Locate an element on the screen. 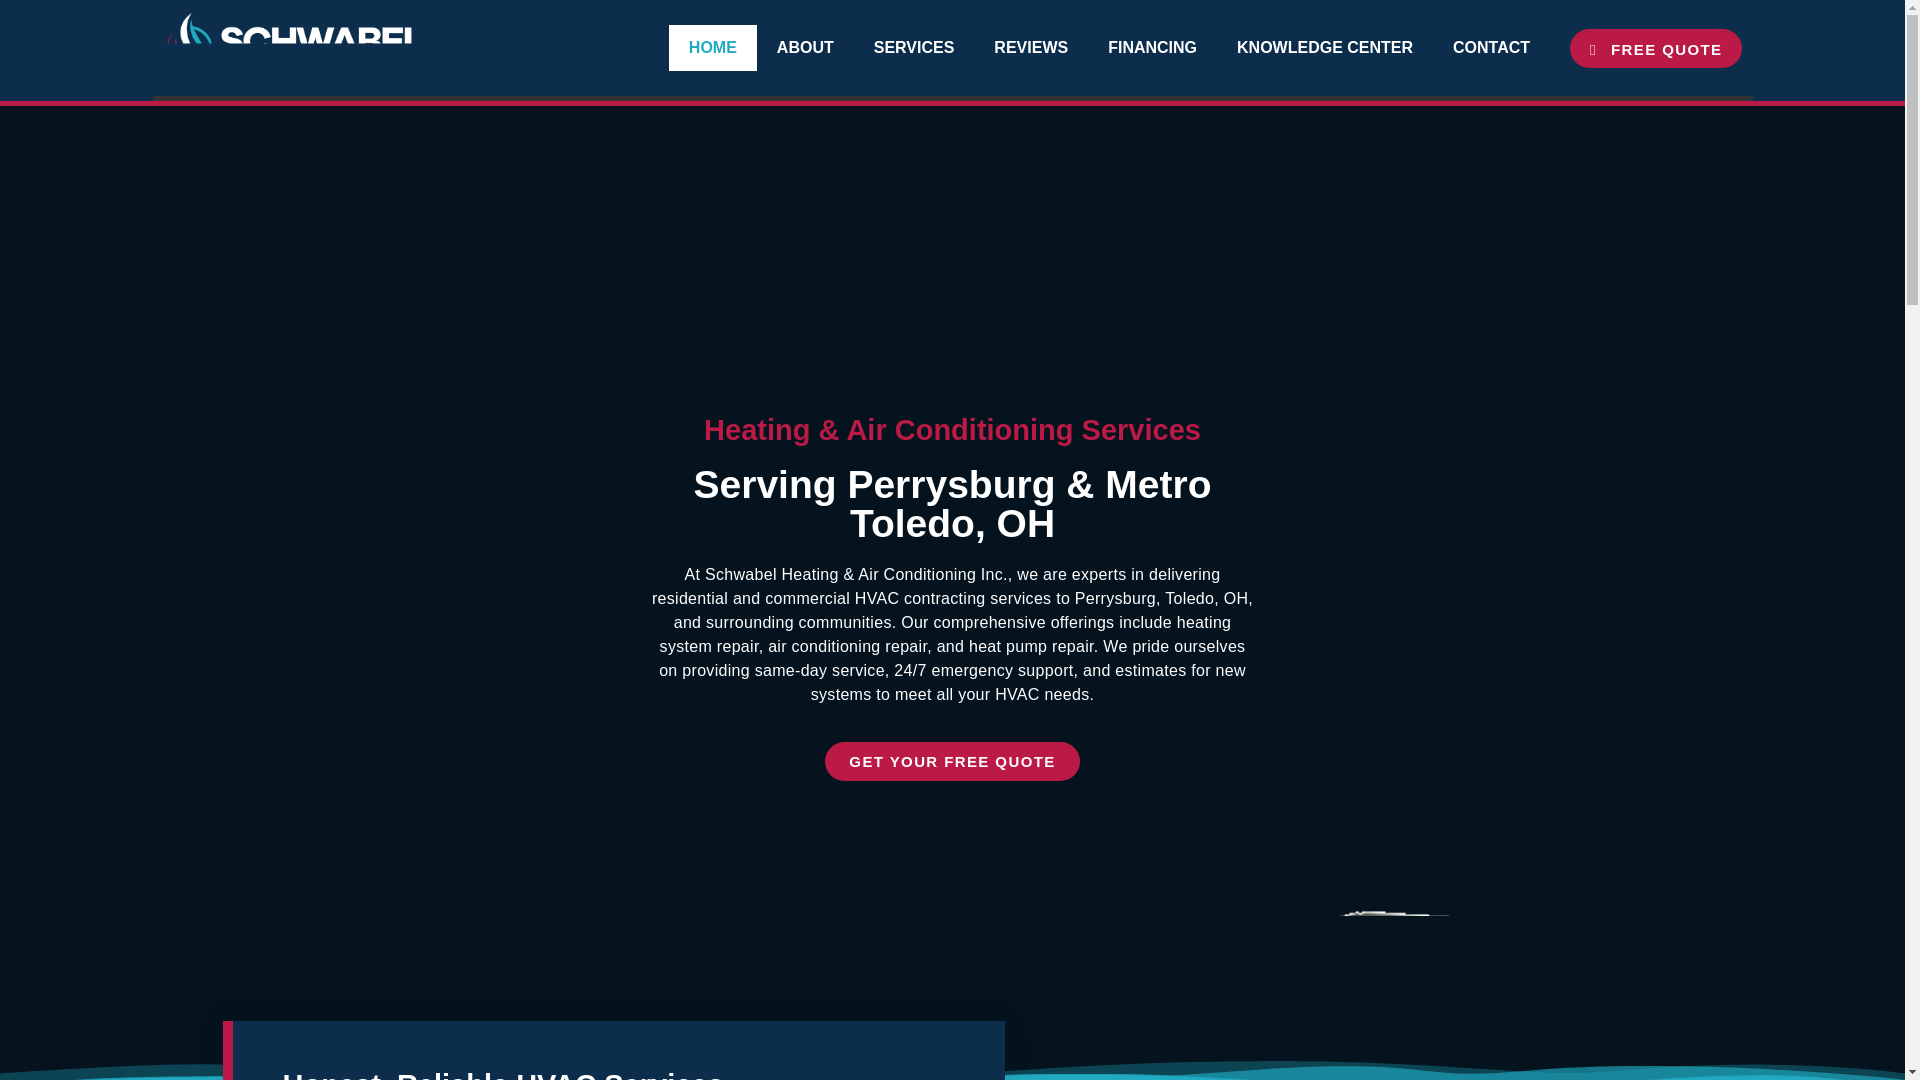 The width and height of the screenshot is (1920, 1080). REVIEWS is located at coordinates (1030, 48).